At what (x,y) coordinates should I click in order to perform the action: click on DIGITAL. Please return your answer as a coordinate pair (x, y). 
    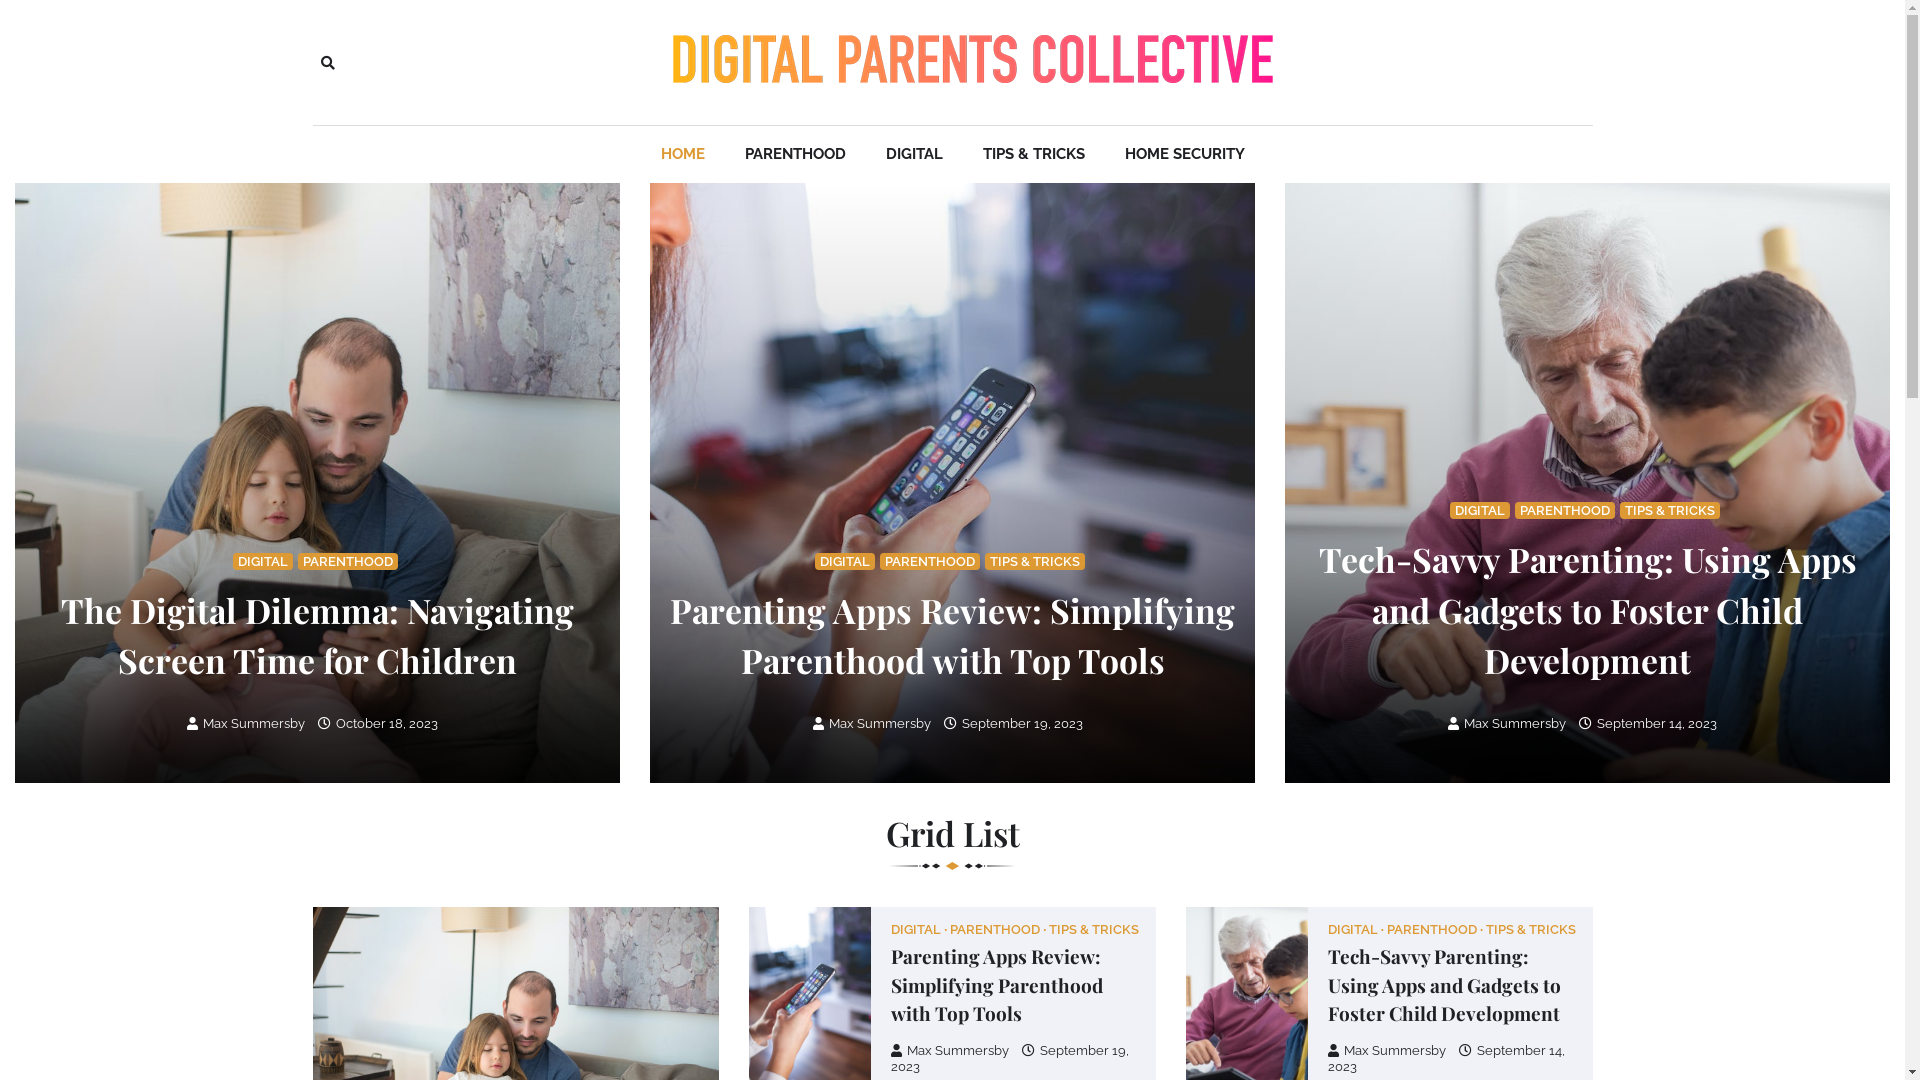
    Looking at the image, I should click on (914, 154).